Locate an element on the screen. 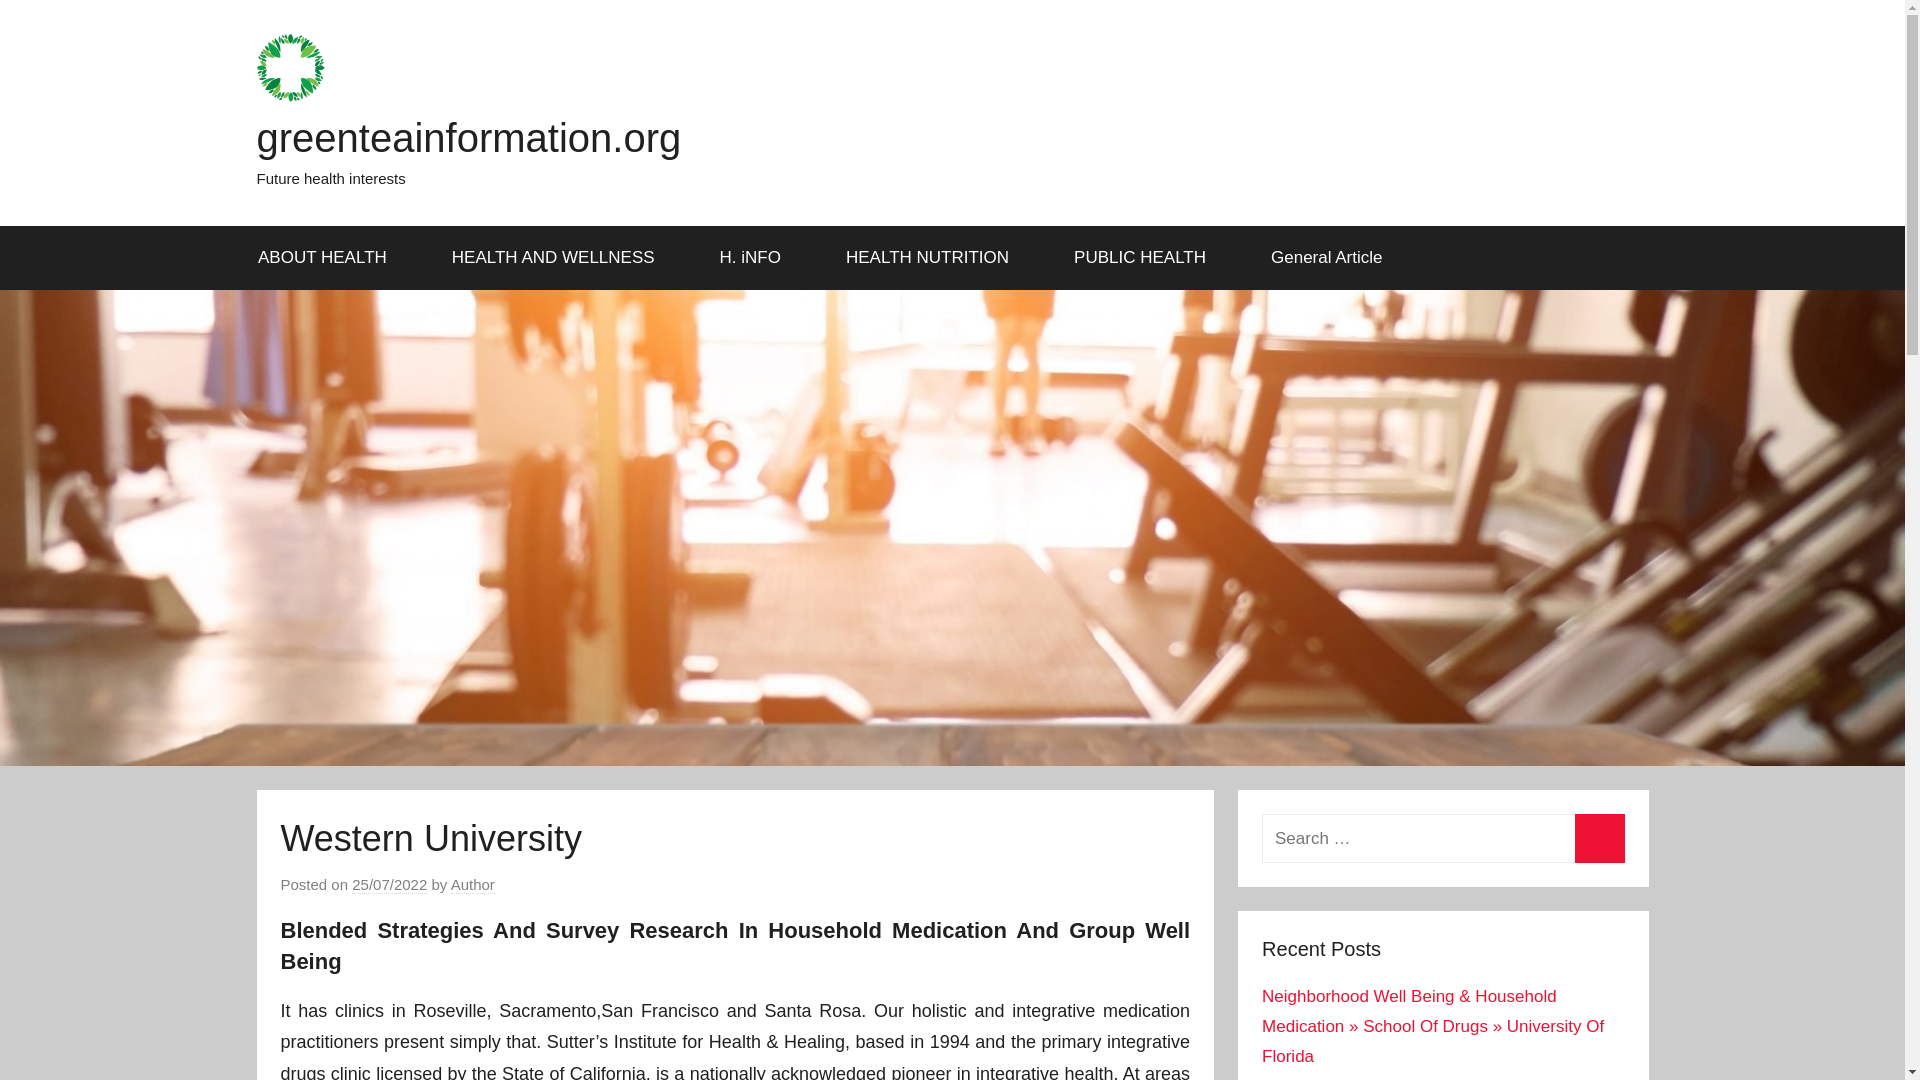 The height and width of the screenshot is (1080, 1920). HEALTH NUTRITION is located at coordinates (934, 258).